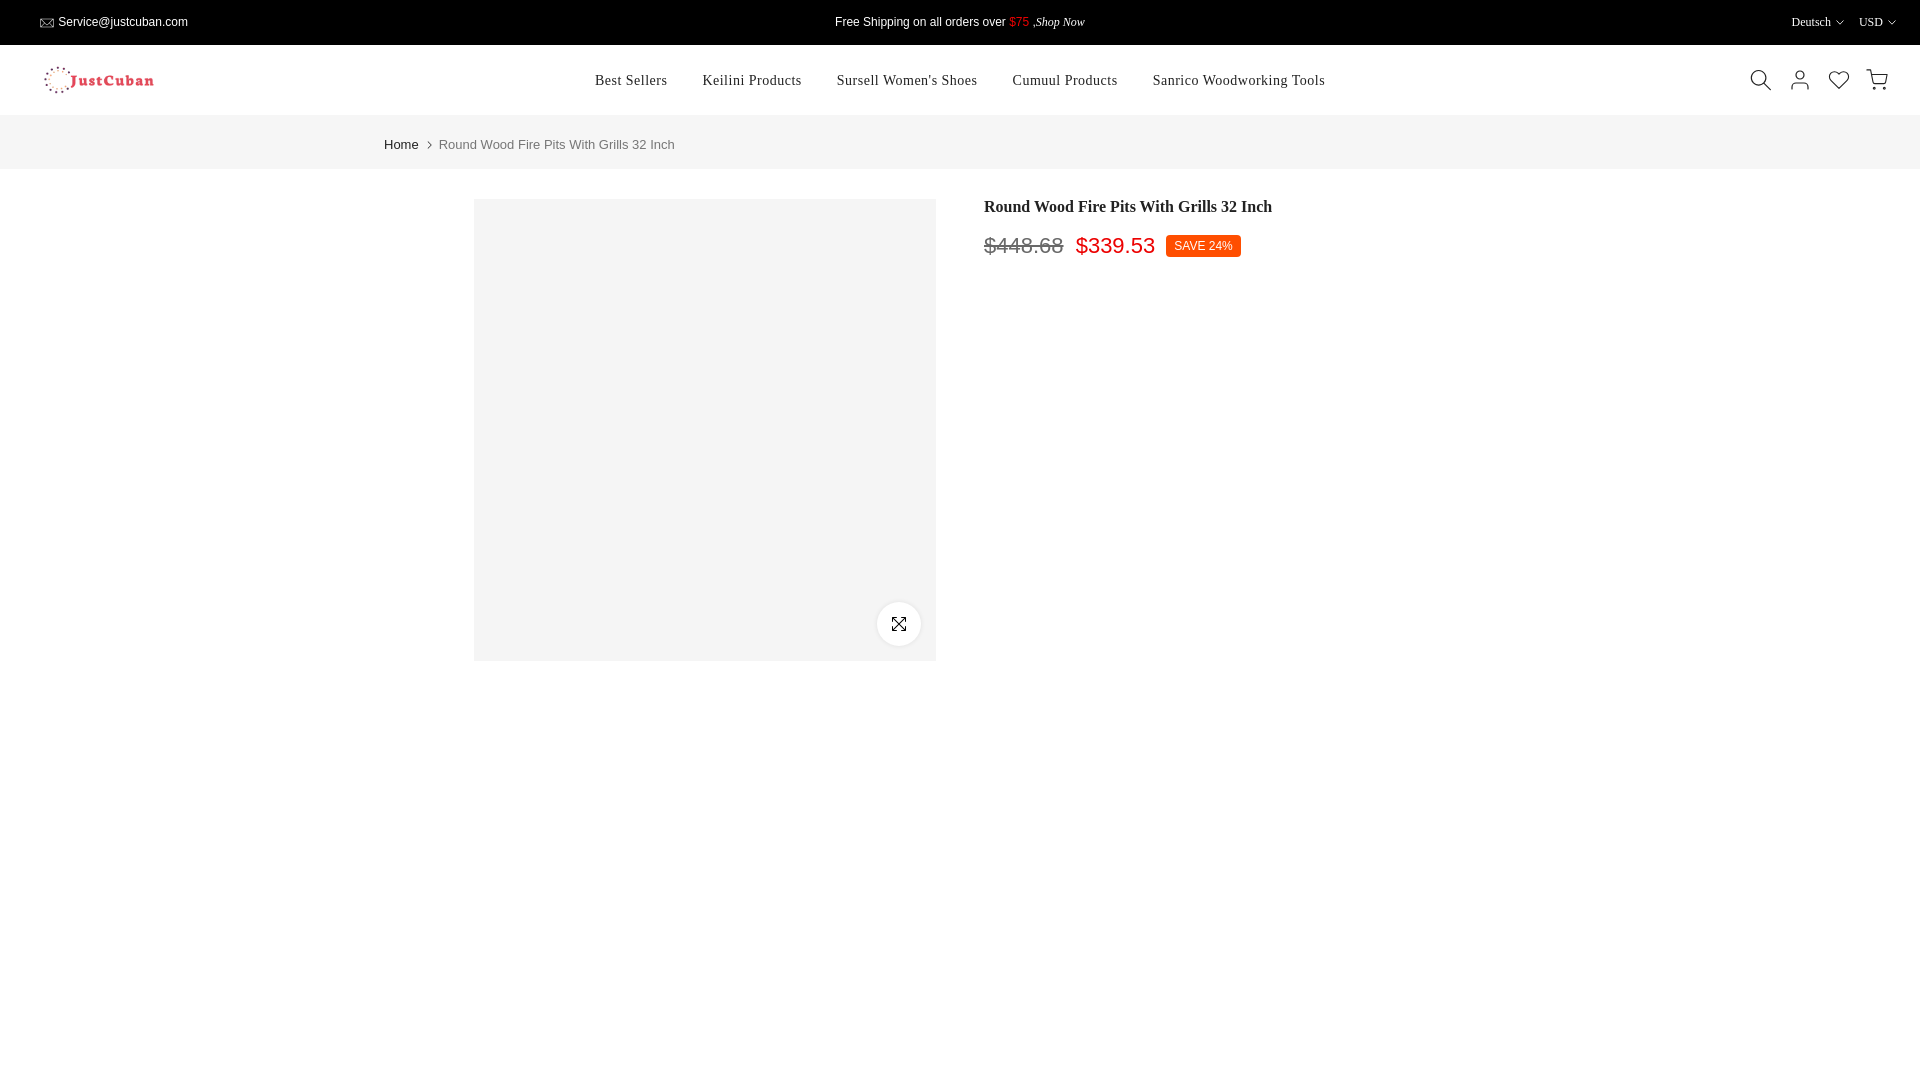 The height and width of the screenshot is (1080, 1920). I want to click on Sursell Women's Shoes, so click(906, 80).